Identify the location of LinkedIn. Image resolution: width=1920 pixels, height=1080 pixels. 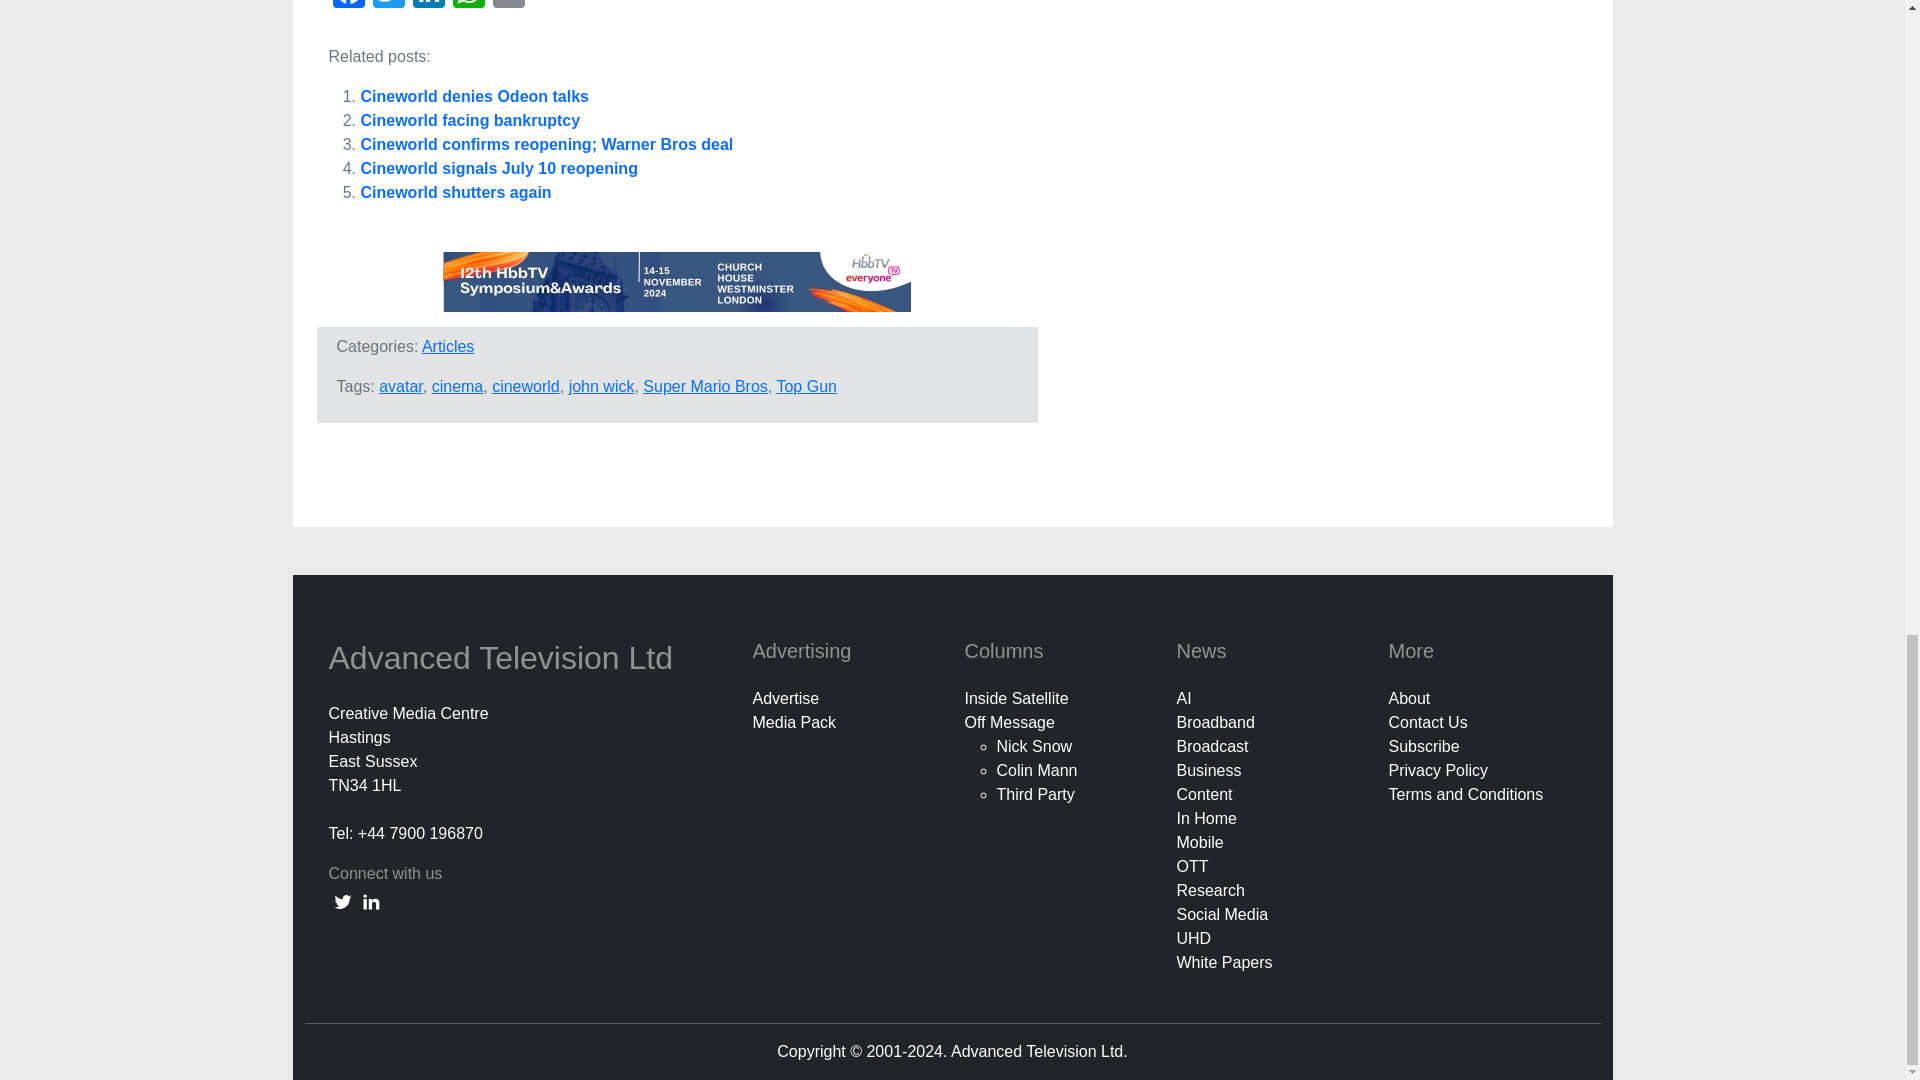
(427, 6).